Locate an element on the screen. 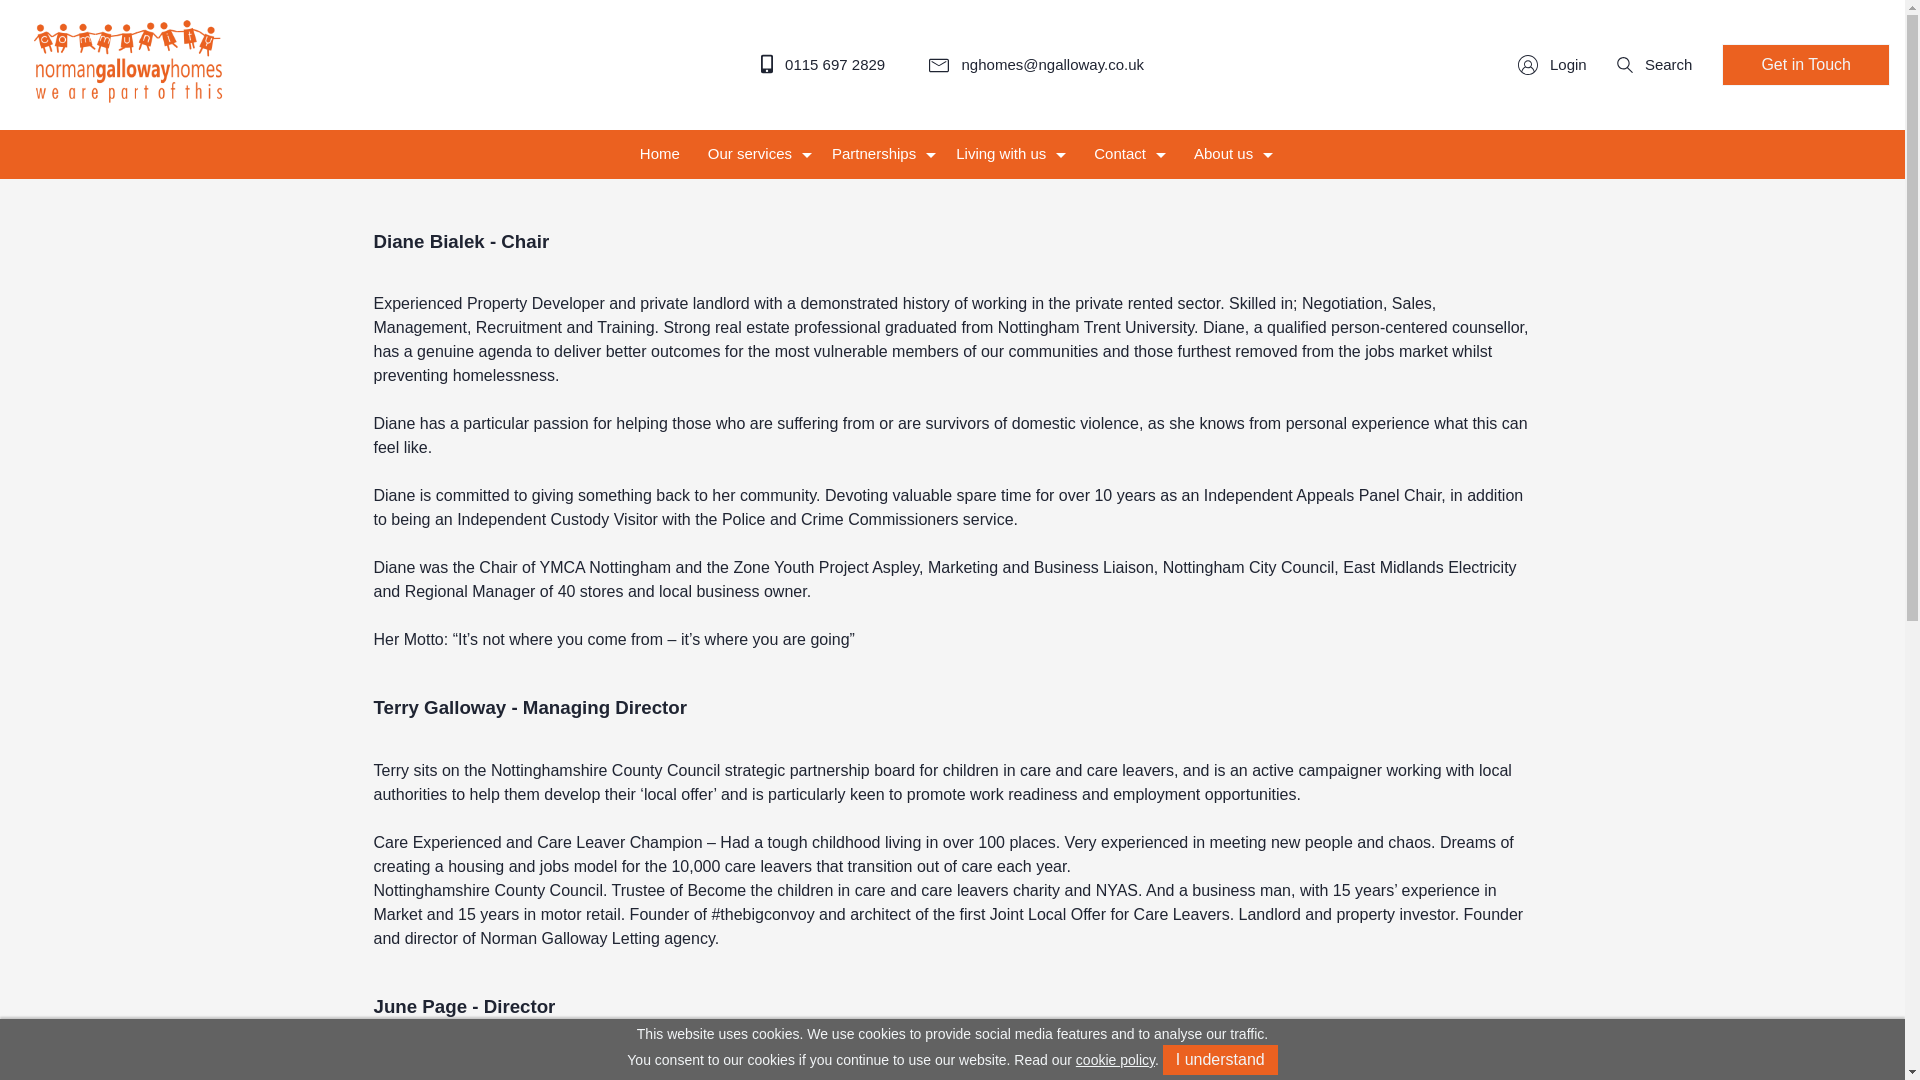 The image size is (1920, 1080). cookie policy is located at coordinates (1115, 1060).